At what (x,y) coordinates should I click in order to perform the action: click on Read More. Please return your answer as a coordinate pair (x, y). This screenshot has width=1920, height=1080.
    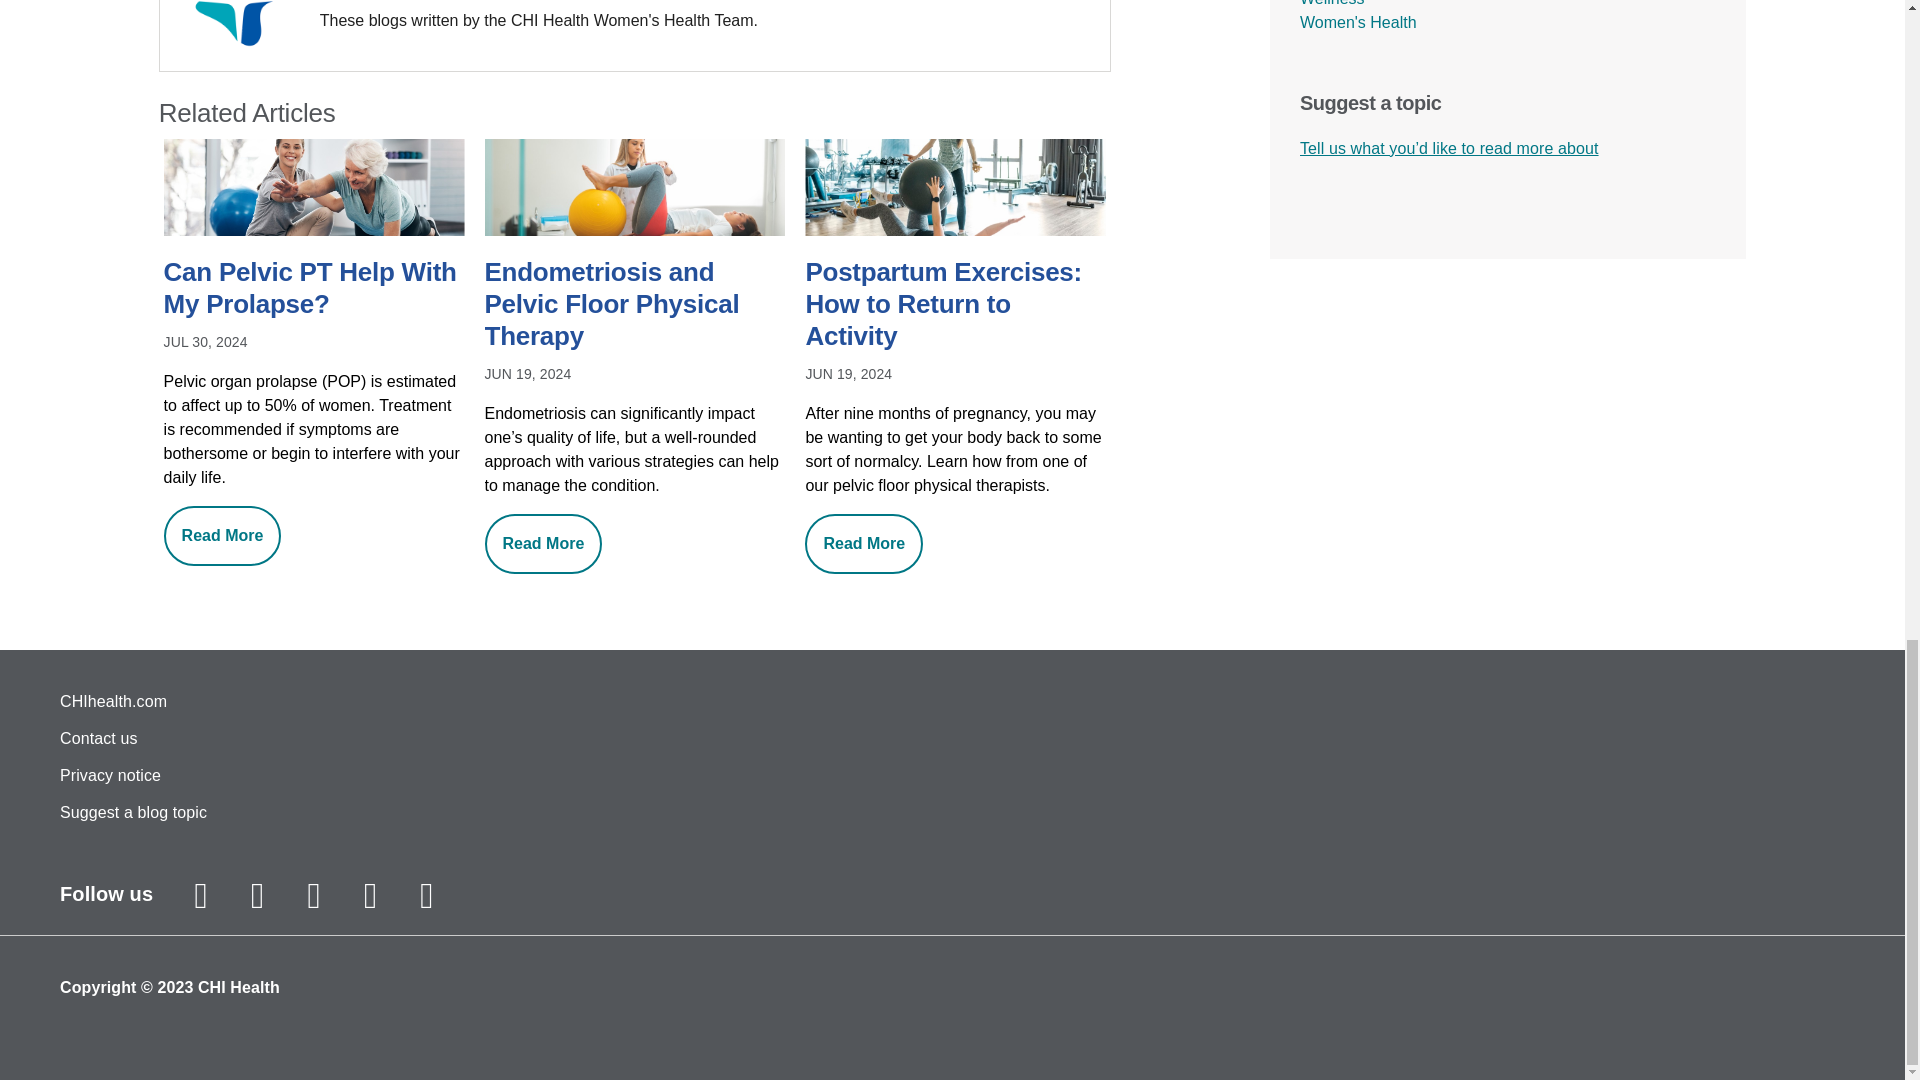
    Looking at the image, I should click on (544, 544).